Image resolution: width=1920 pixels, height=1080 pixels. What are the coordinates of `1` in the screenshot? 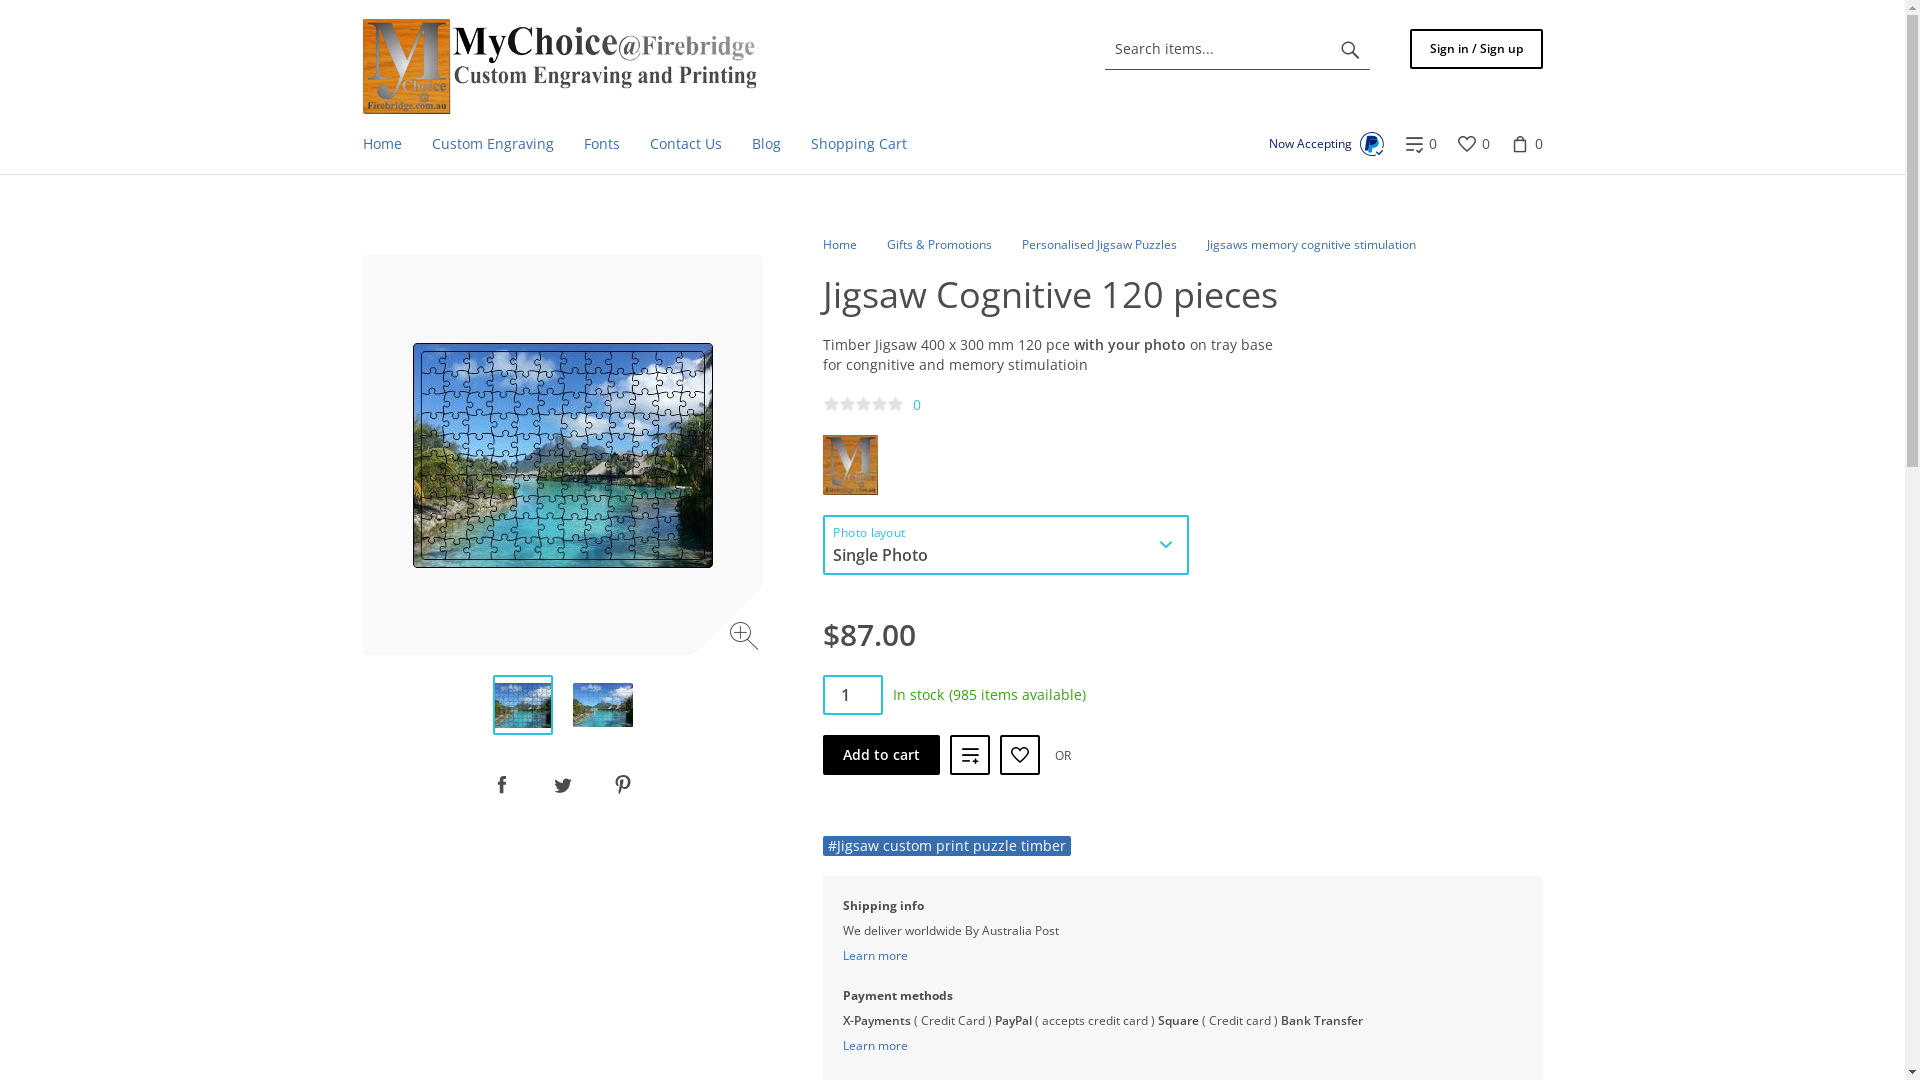 It's located at (852, 695).